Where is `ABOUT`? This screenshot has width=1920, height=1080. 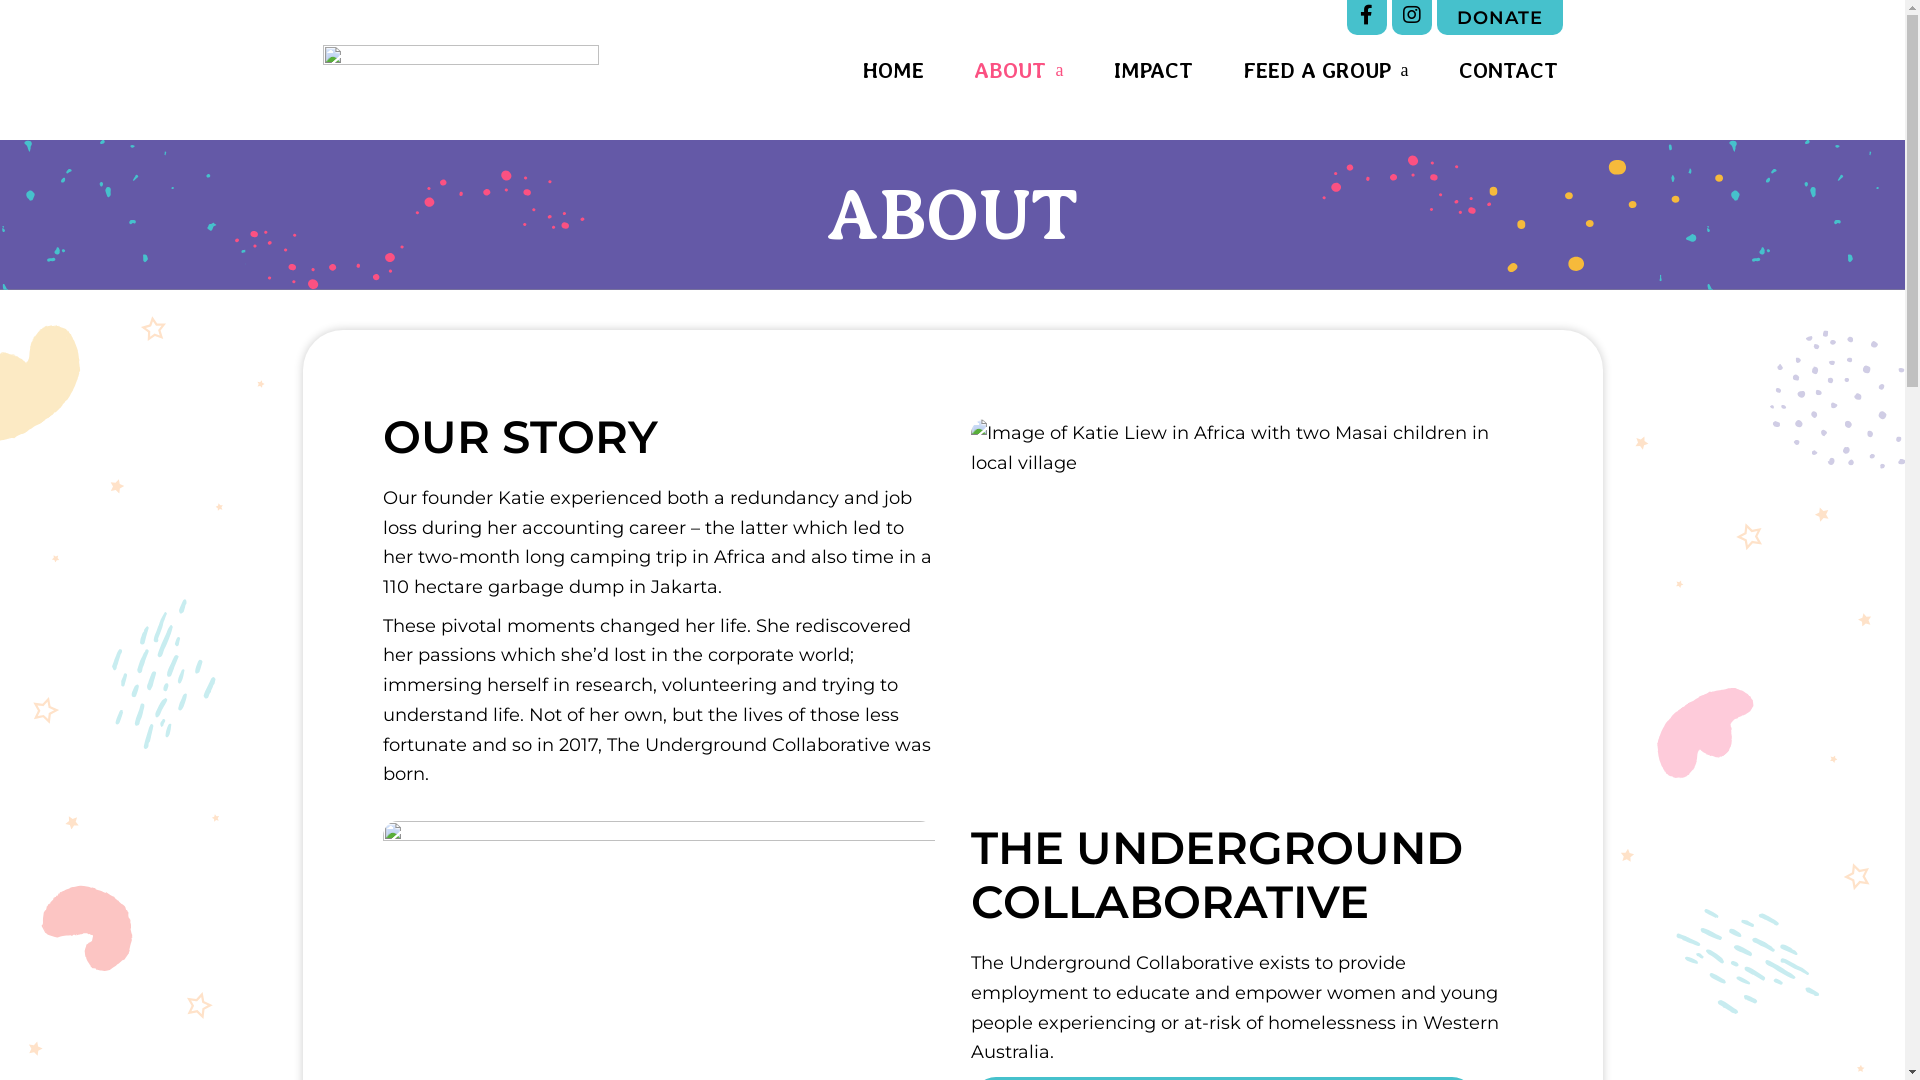 ABOUT is located at coordinates (1019, 70).